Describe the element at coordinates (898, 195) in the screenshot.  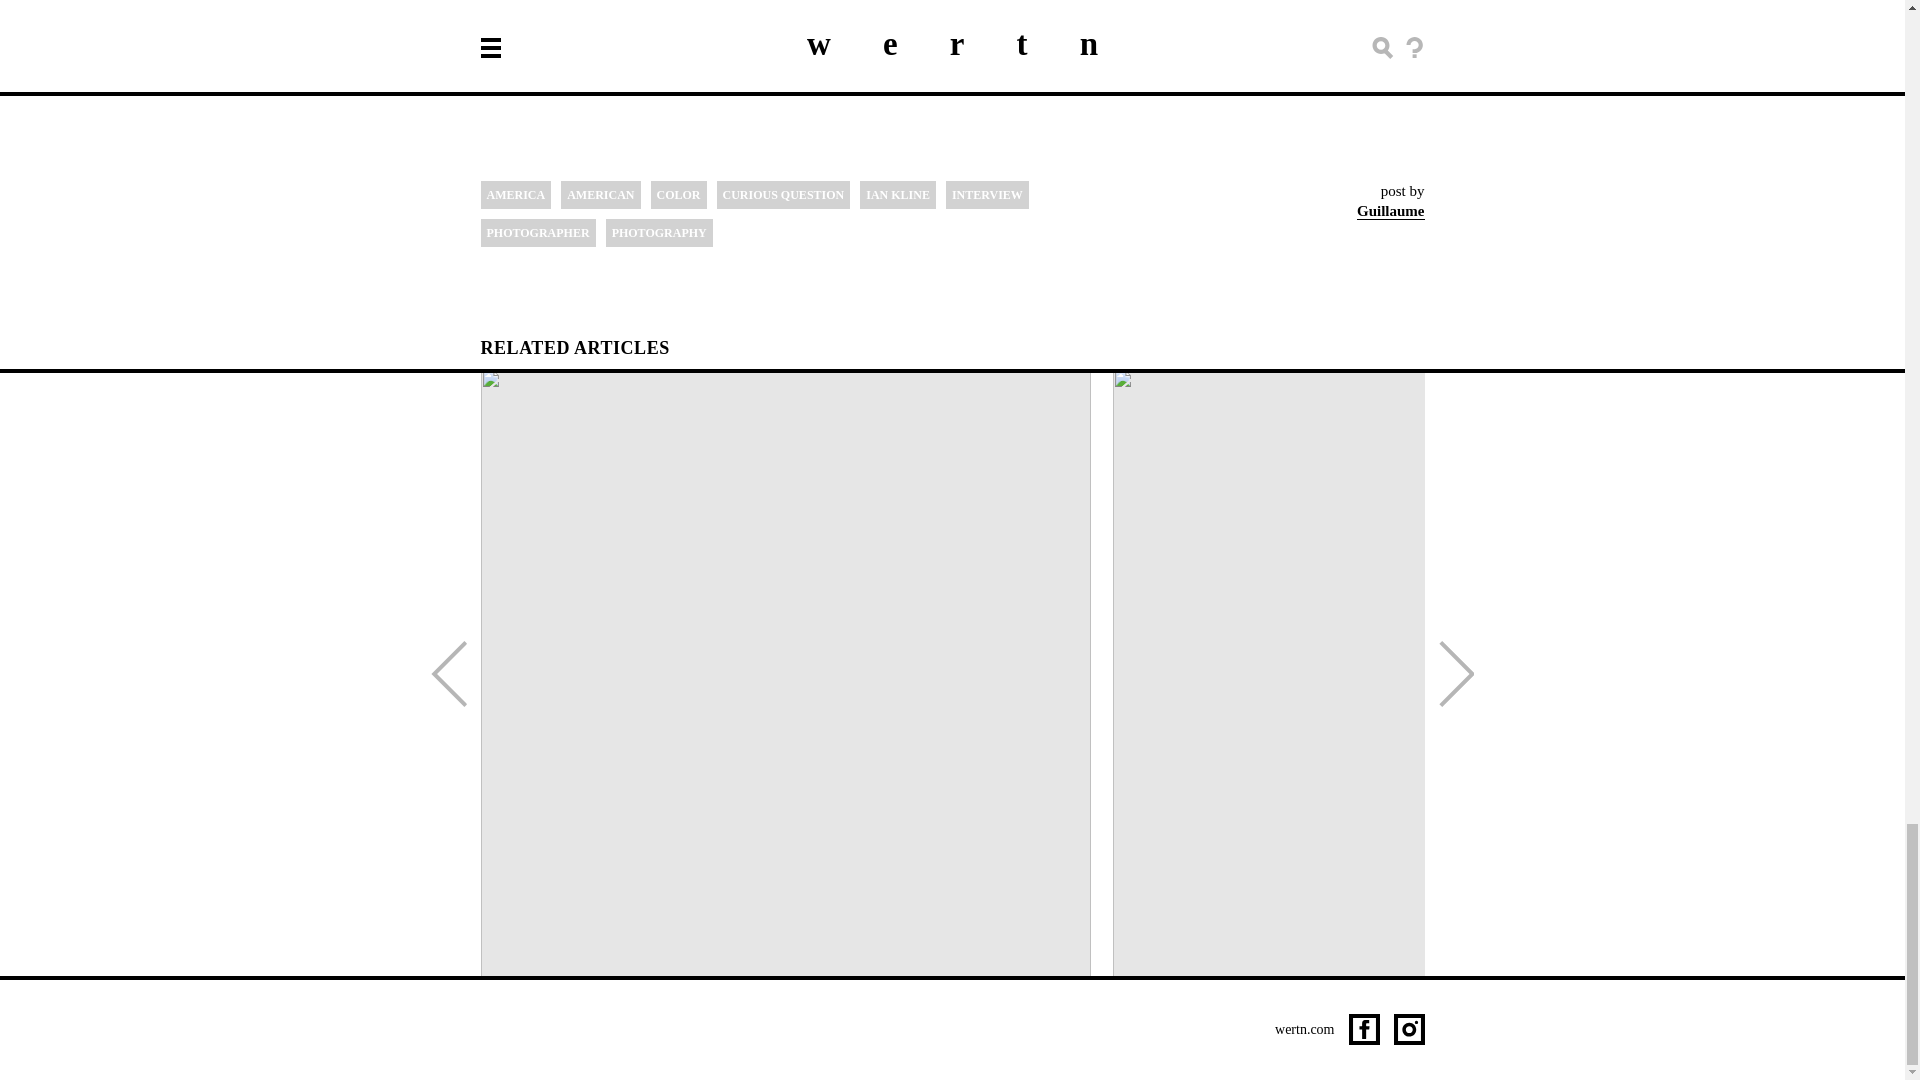
I see `IAN KLINE` at that location.